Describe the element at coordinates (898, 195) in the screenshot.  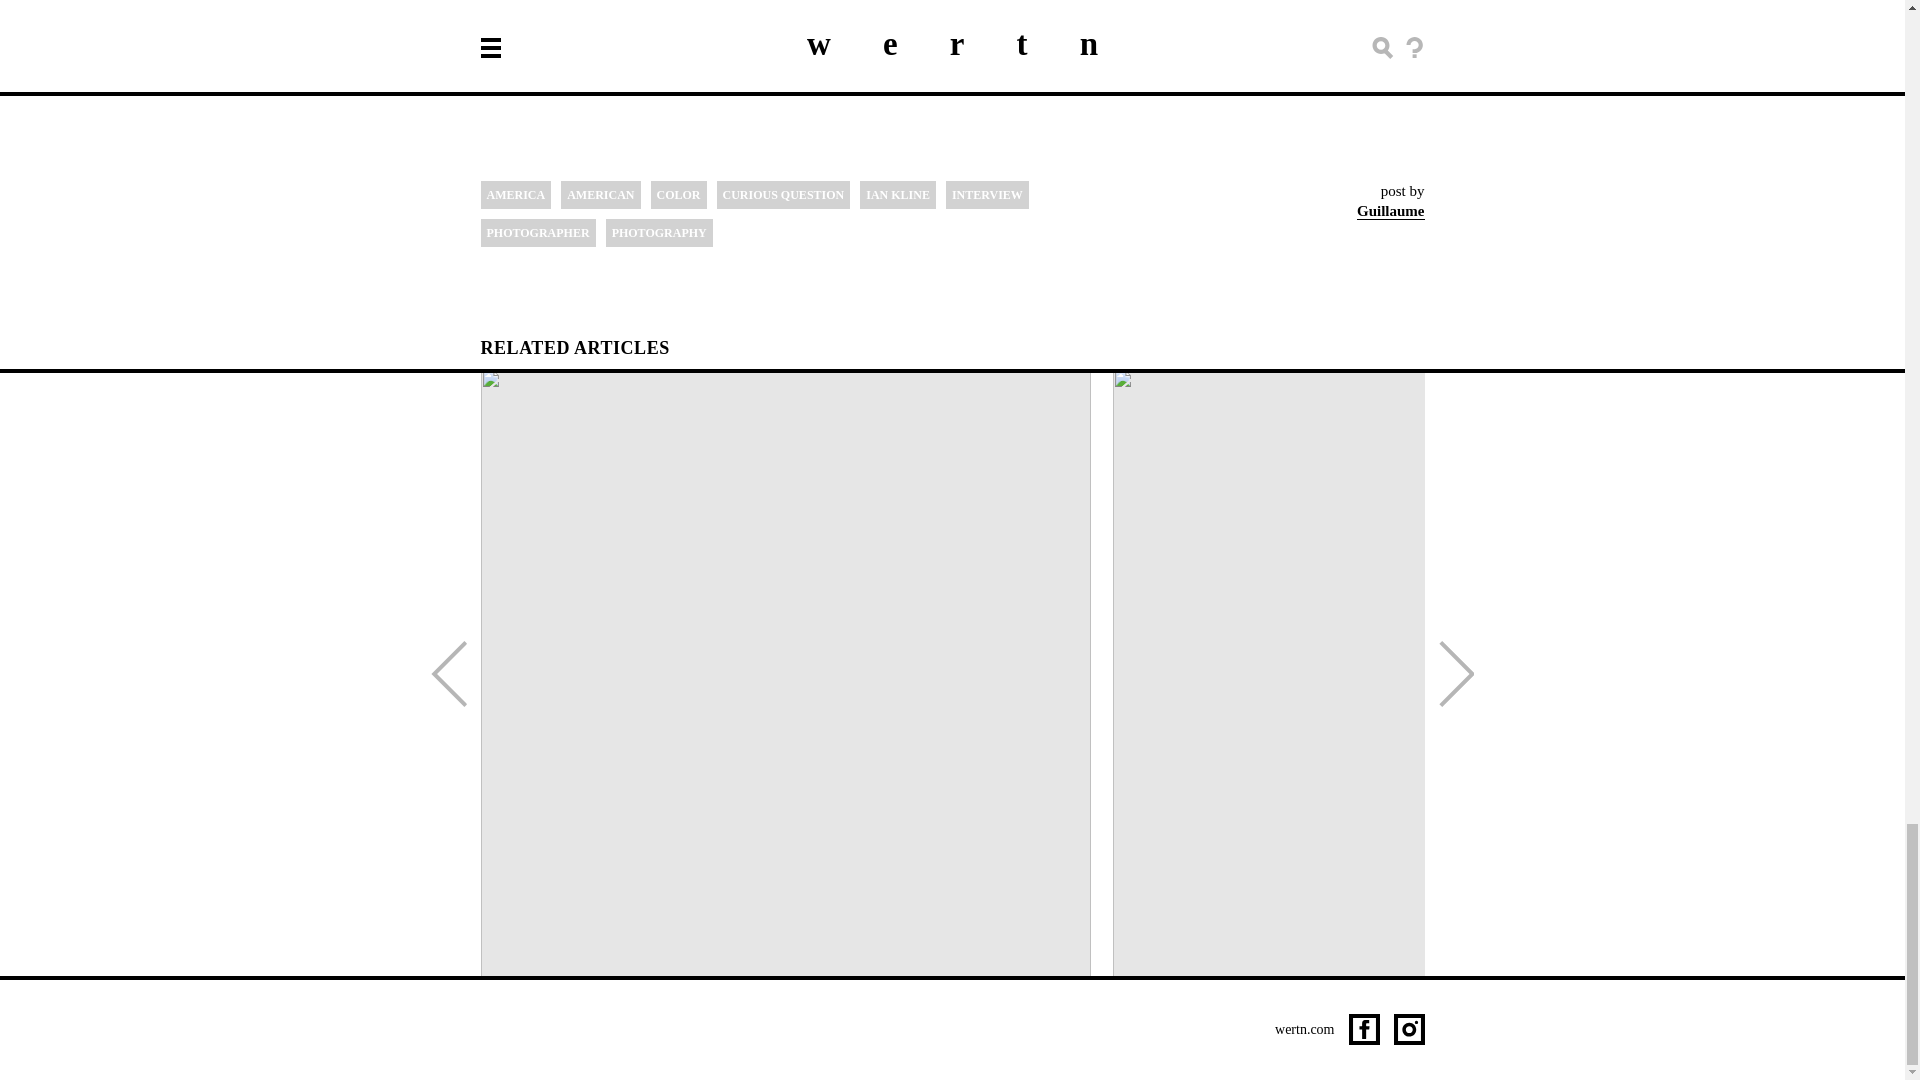
I see `IAN KLINE` at that location.